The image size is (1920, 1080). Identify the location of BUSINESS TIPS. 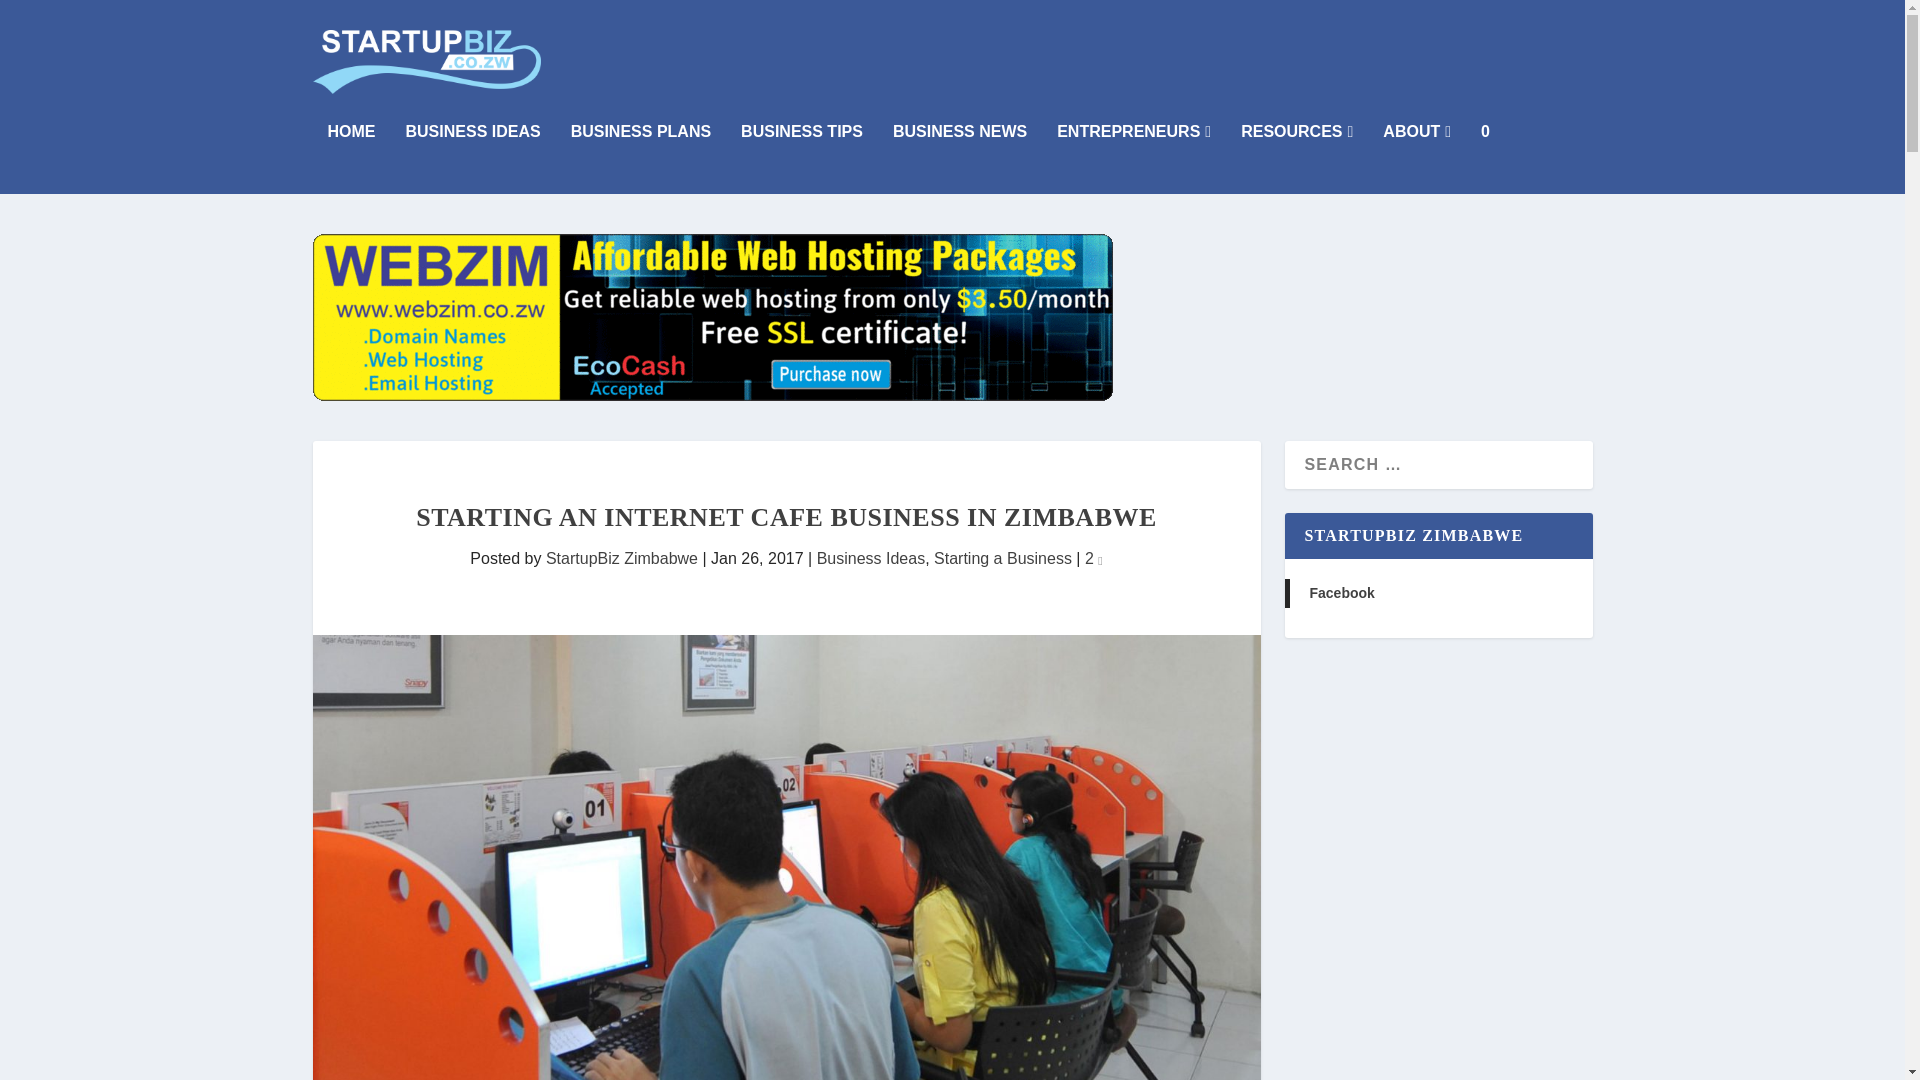
(802, 159).